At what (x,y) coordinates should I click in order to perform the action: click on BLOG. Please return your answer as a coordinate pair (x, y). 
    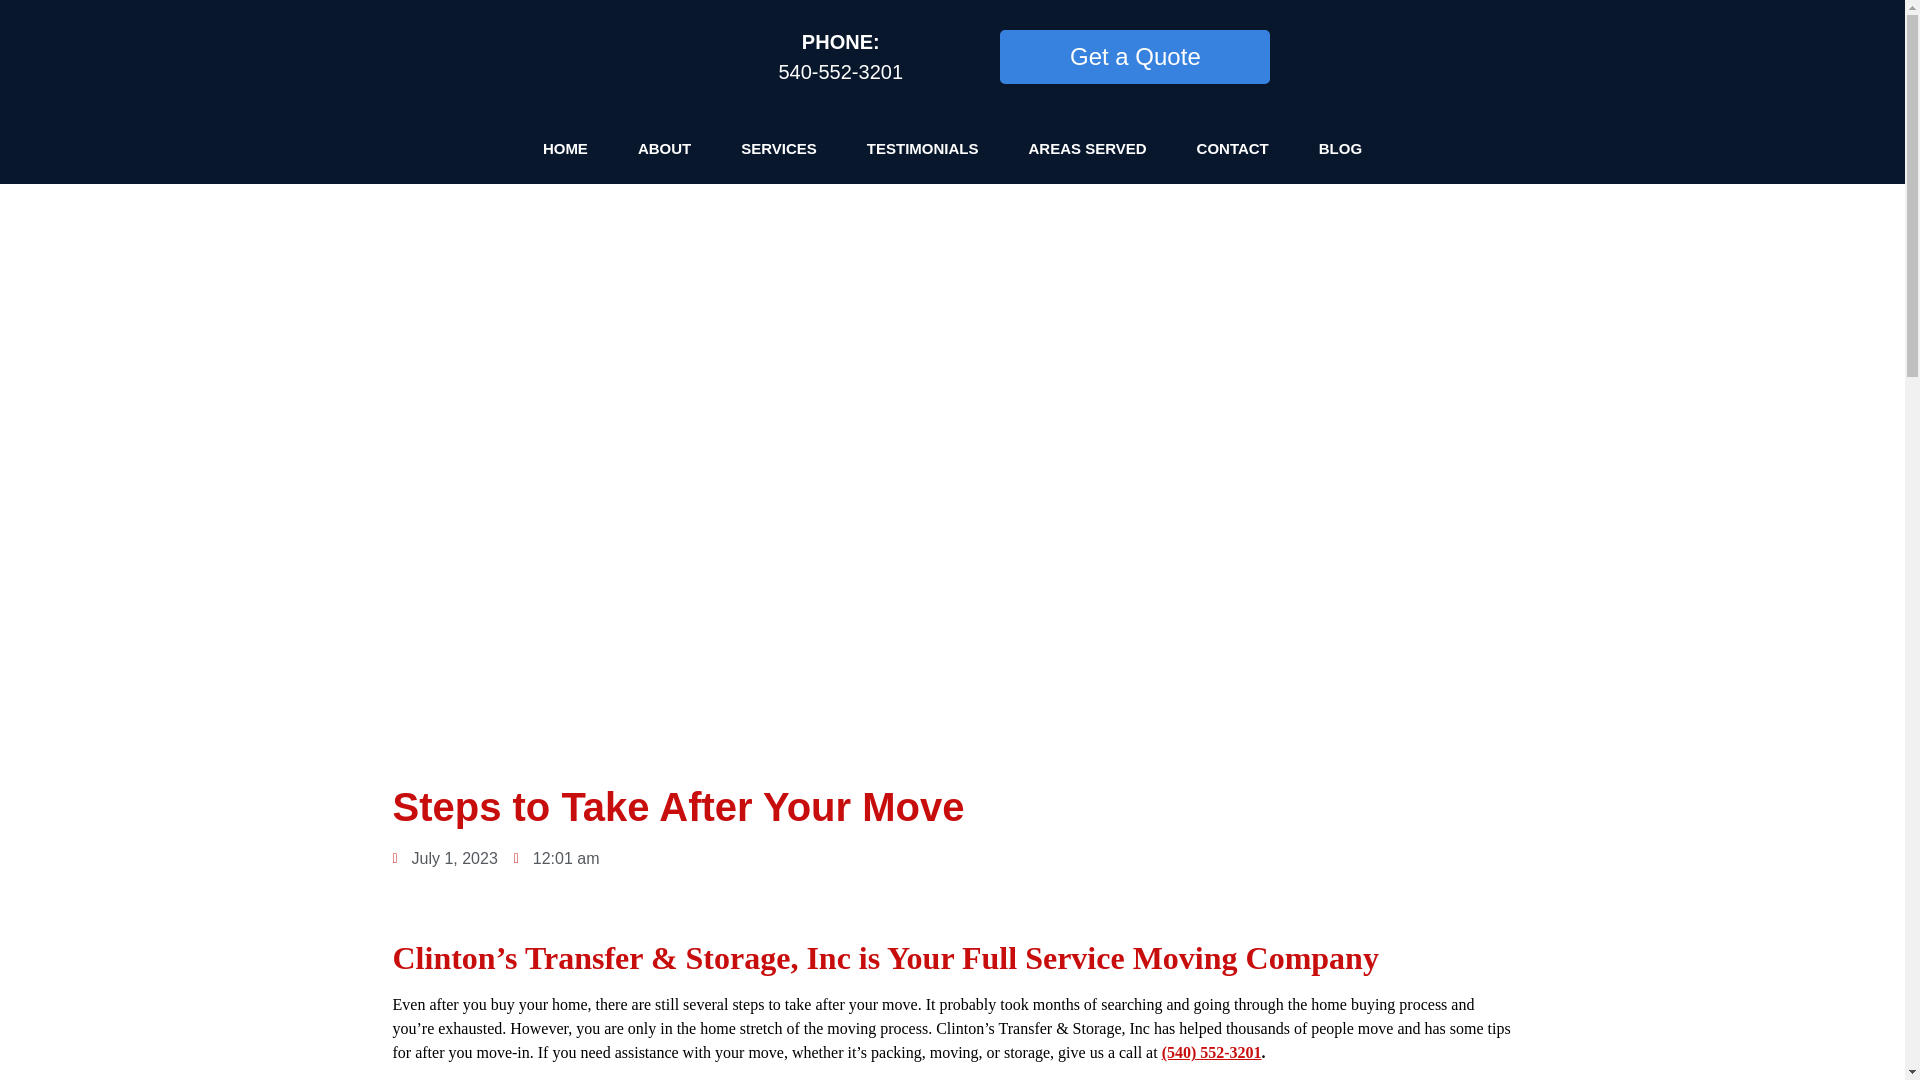
    Looking at the image, I should click on (1340, 148).